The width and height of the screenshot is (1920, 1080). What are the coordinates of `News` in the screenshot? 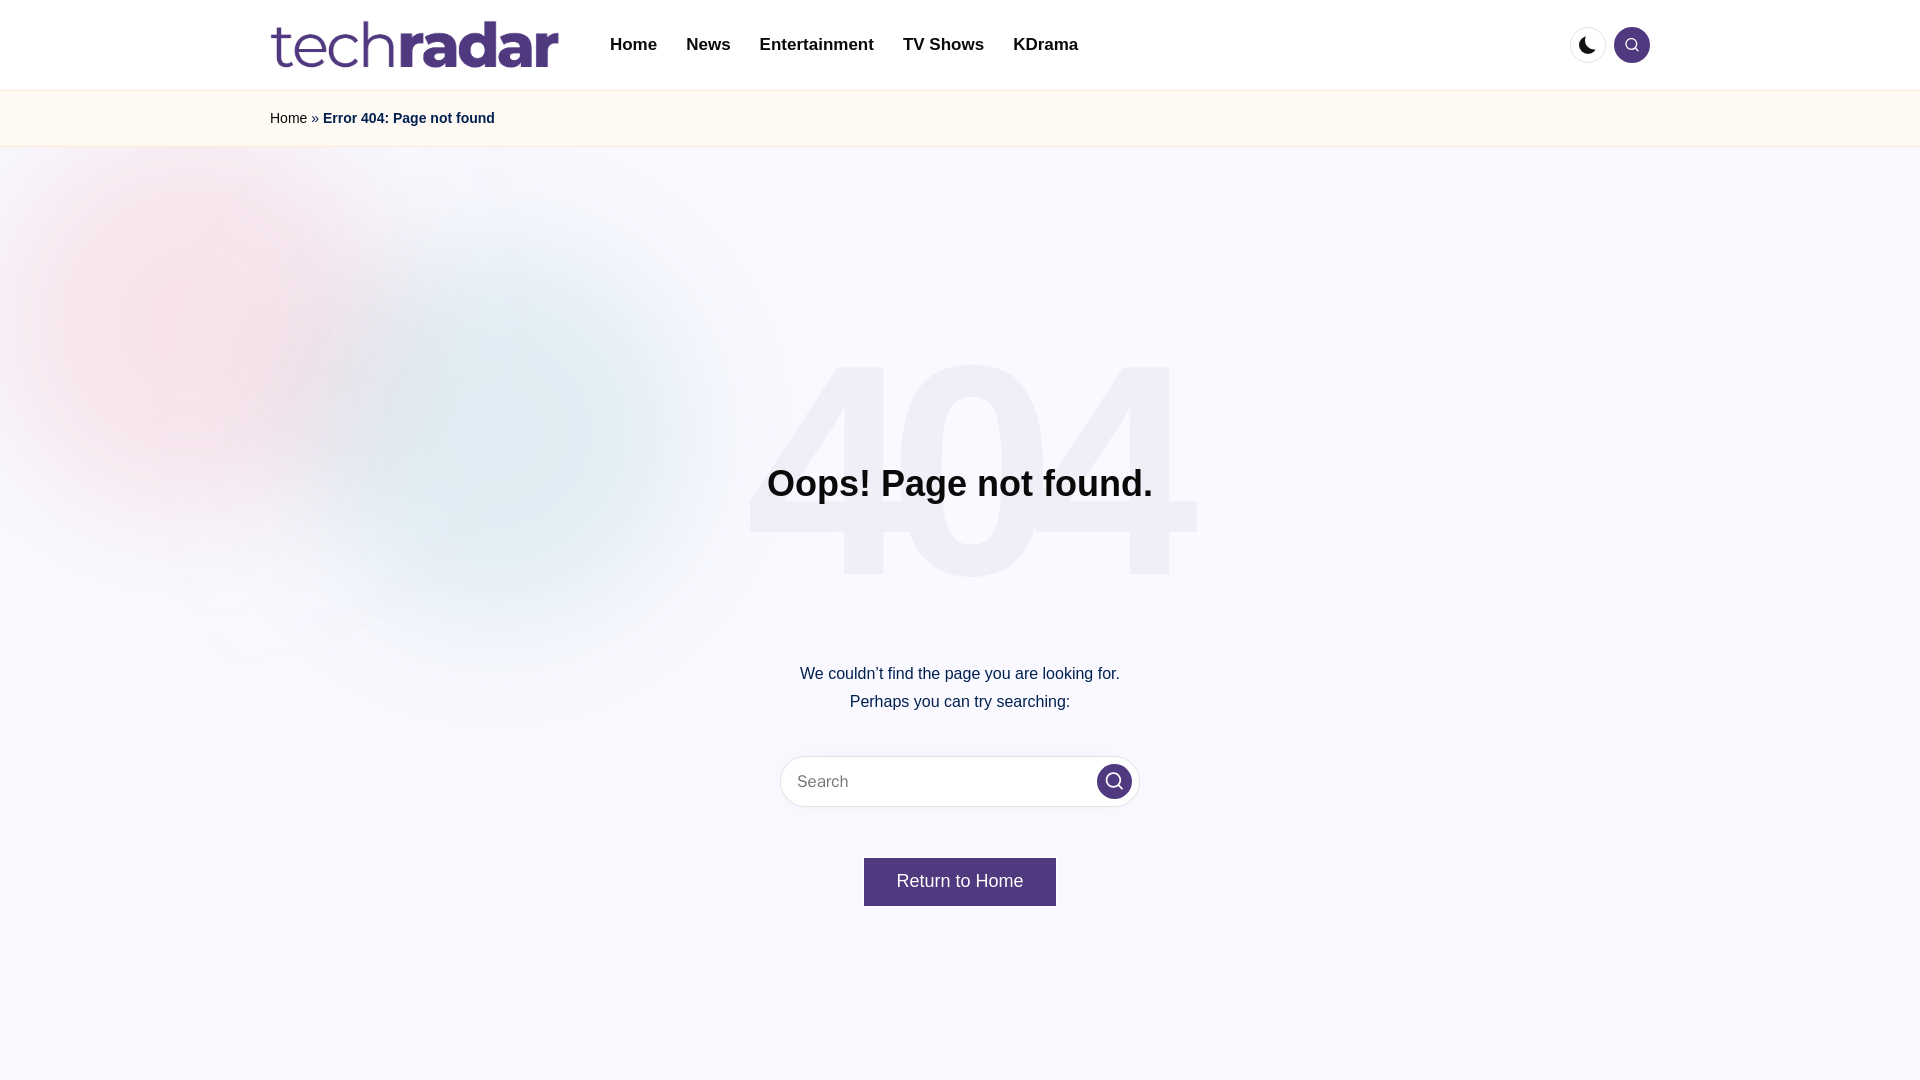 It's located at (708, 44).